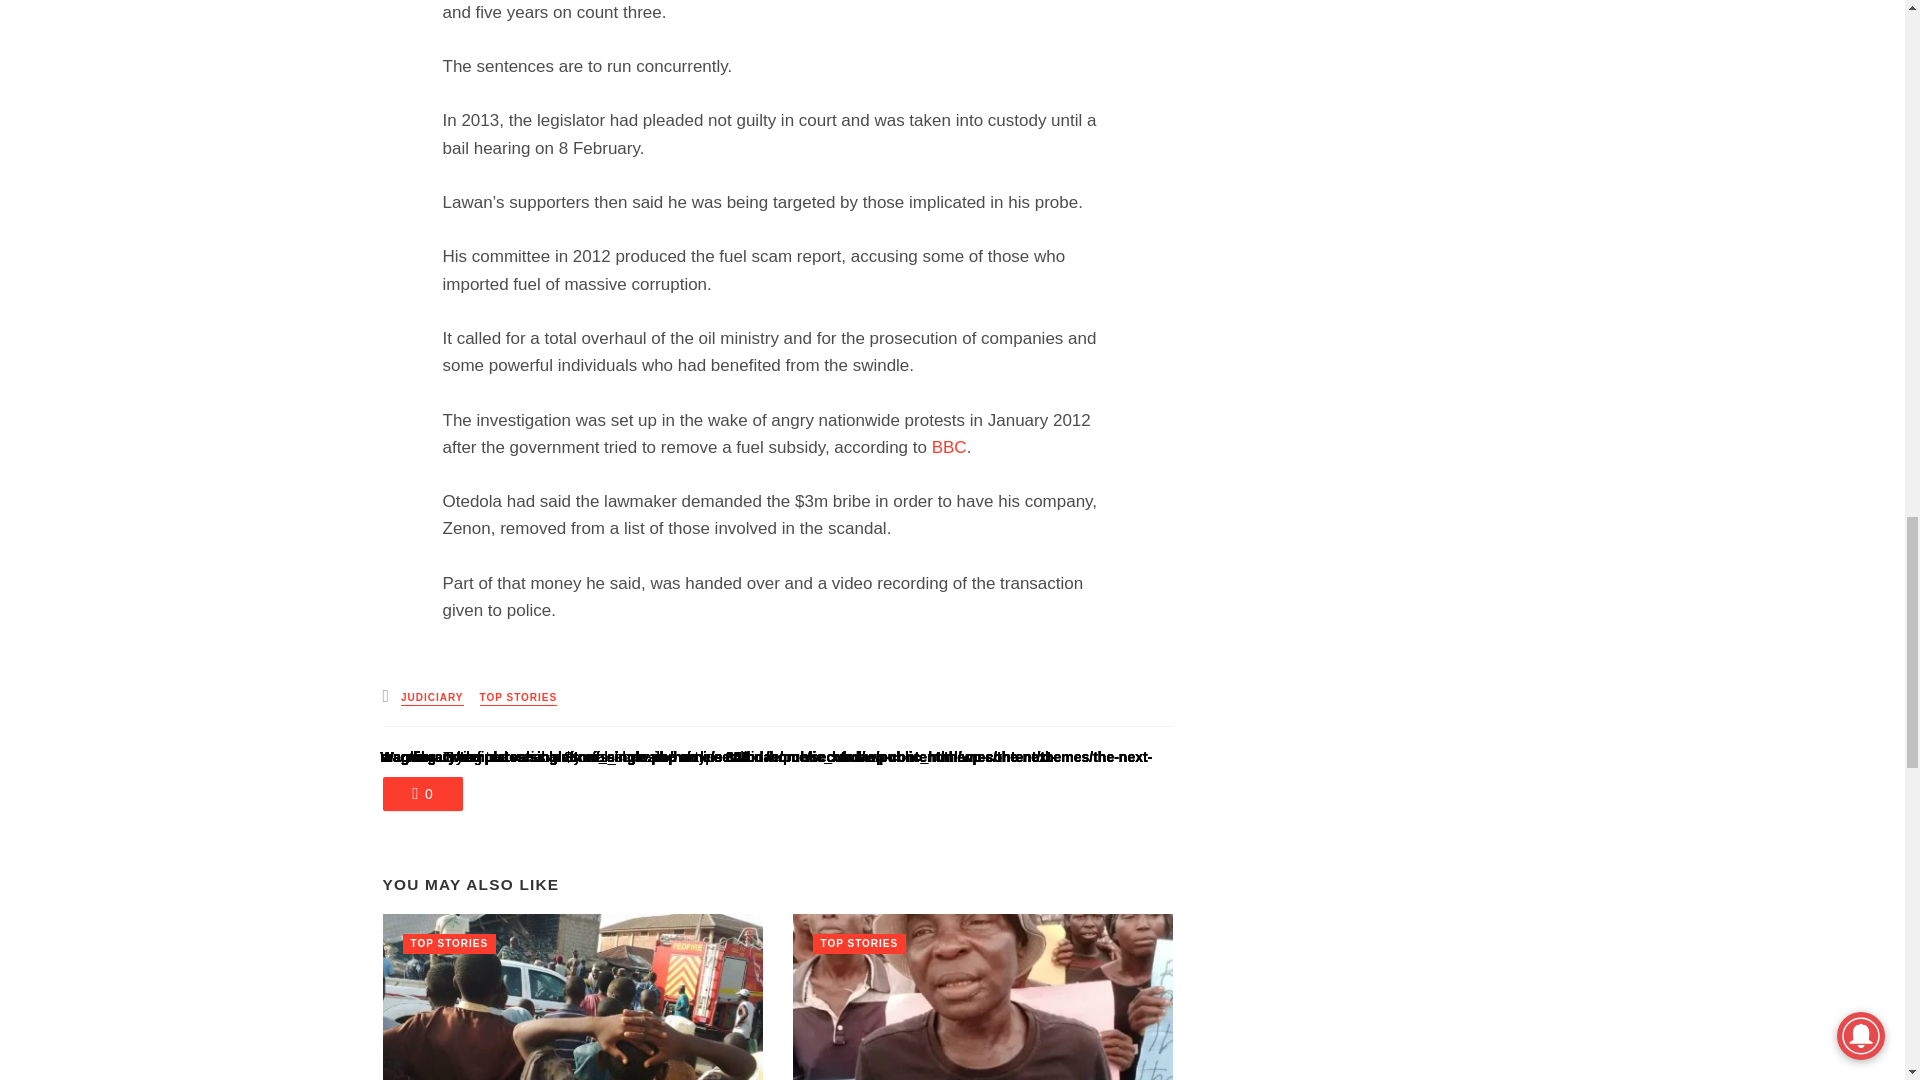 The width and height of the screenshot is (1920, 1080). I want to click on TOP STORIES, so click(519, 698).